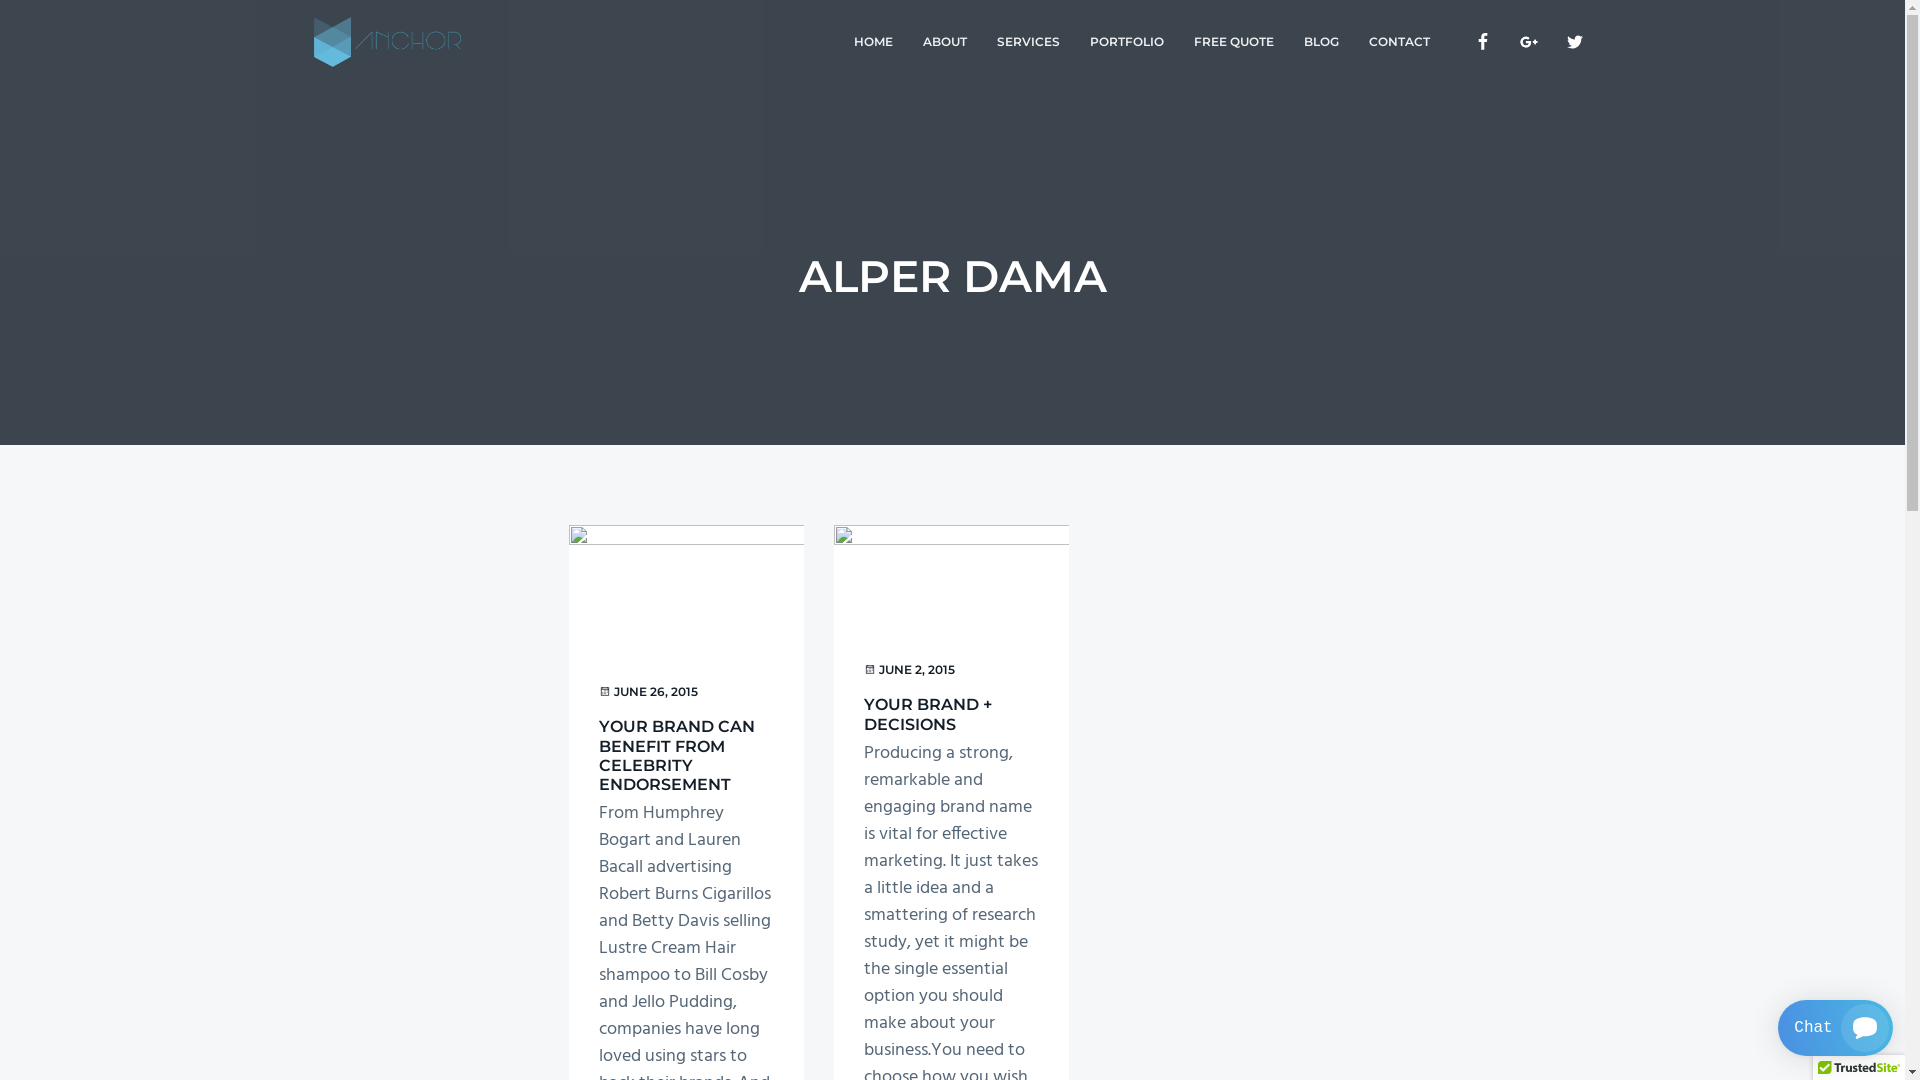  I want to click on HOME, so click(872, 42).